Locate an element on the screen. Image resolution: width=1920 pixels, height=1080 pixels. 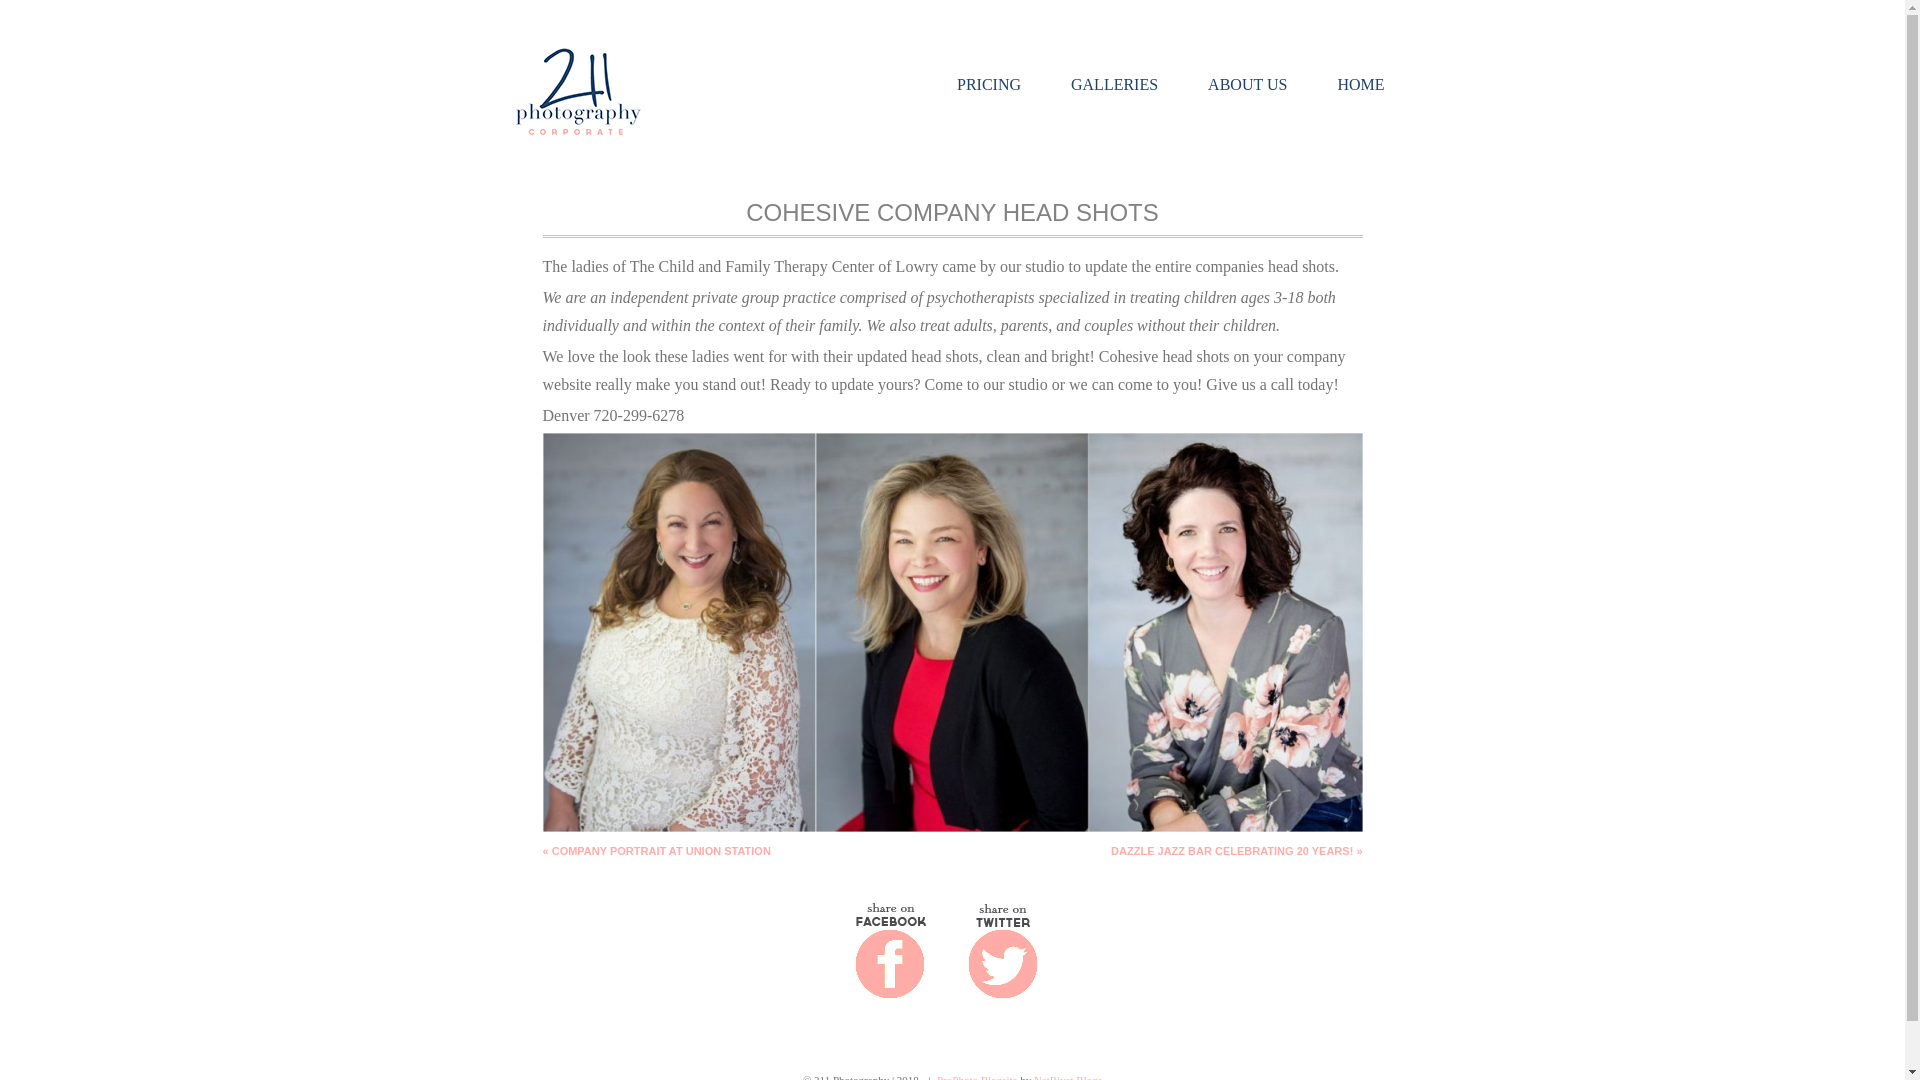
HOME is located at coordinates (1360, 85).